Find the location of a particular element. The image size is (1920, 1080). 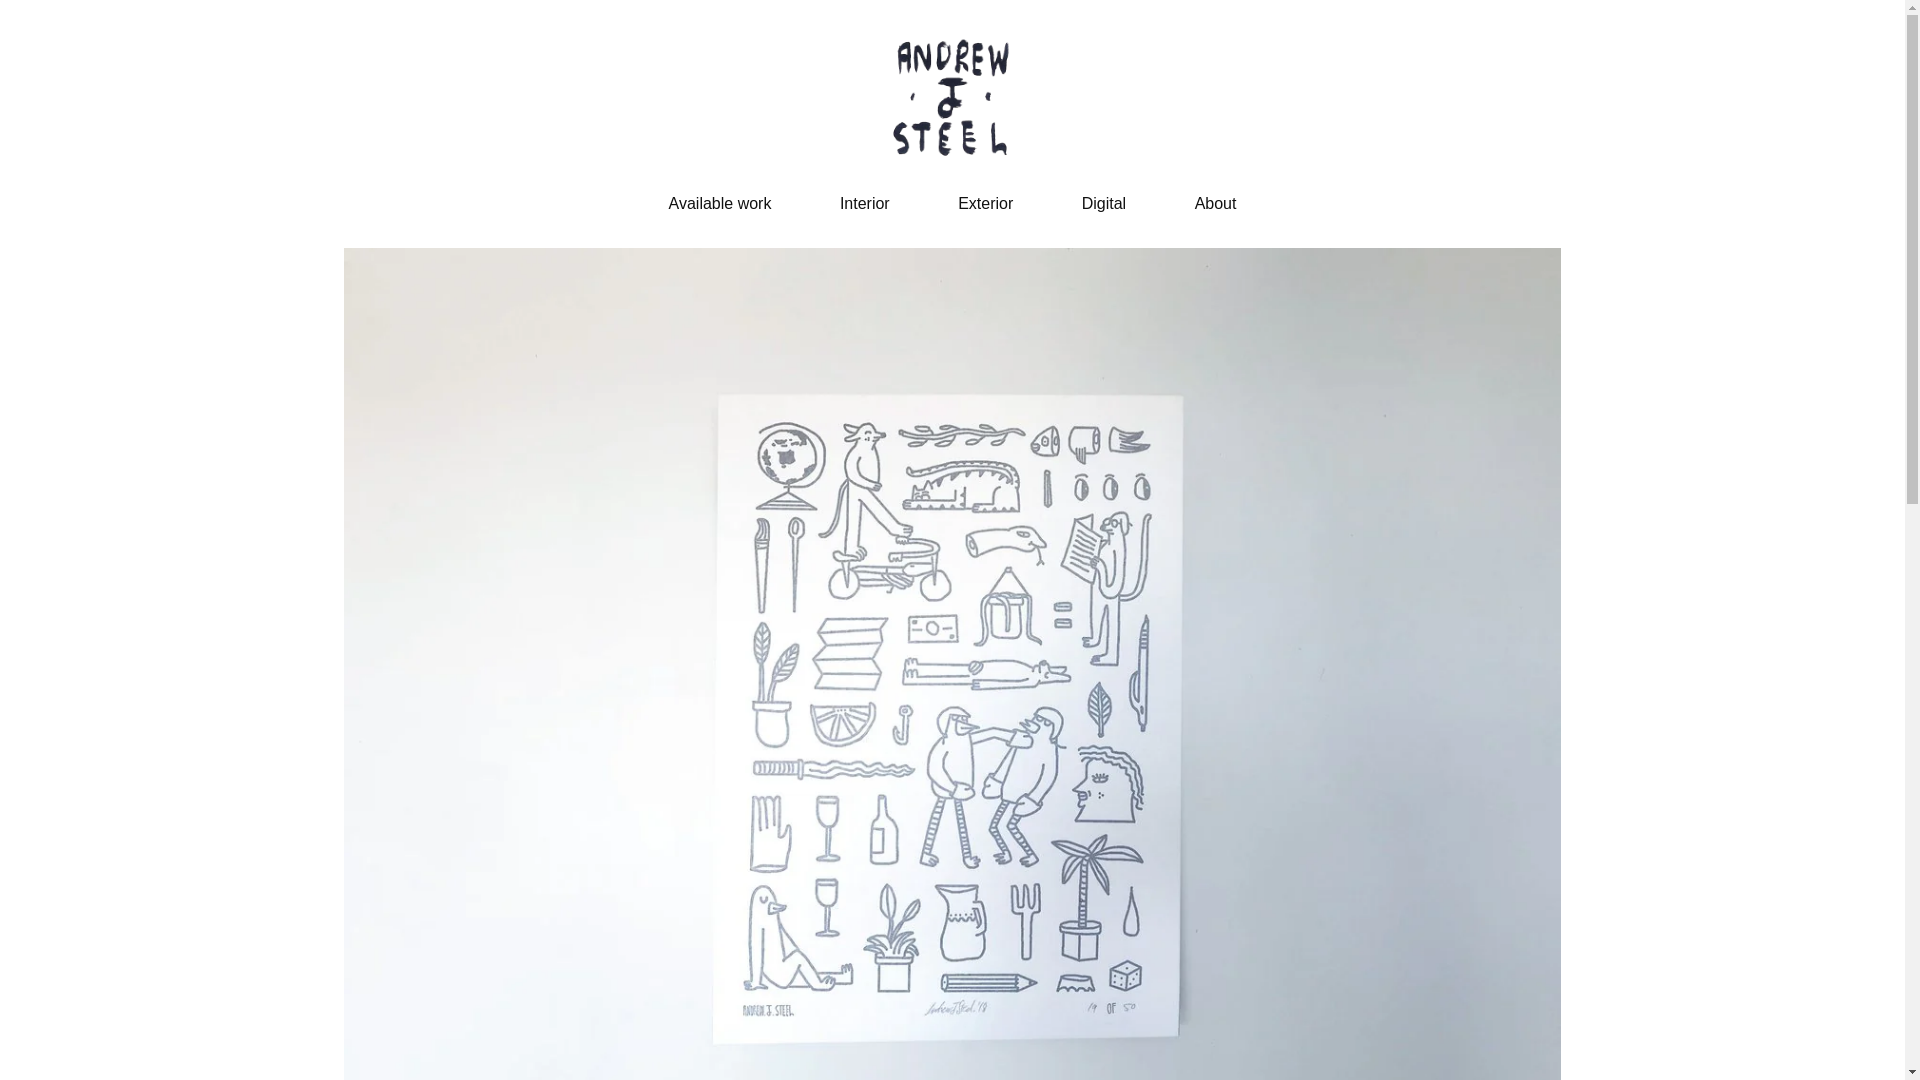

Digital is located at coordinates (1104, 203).